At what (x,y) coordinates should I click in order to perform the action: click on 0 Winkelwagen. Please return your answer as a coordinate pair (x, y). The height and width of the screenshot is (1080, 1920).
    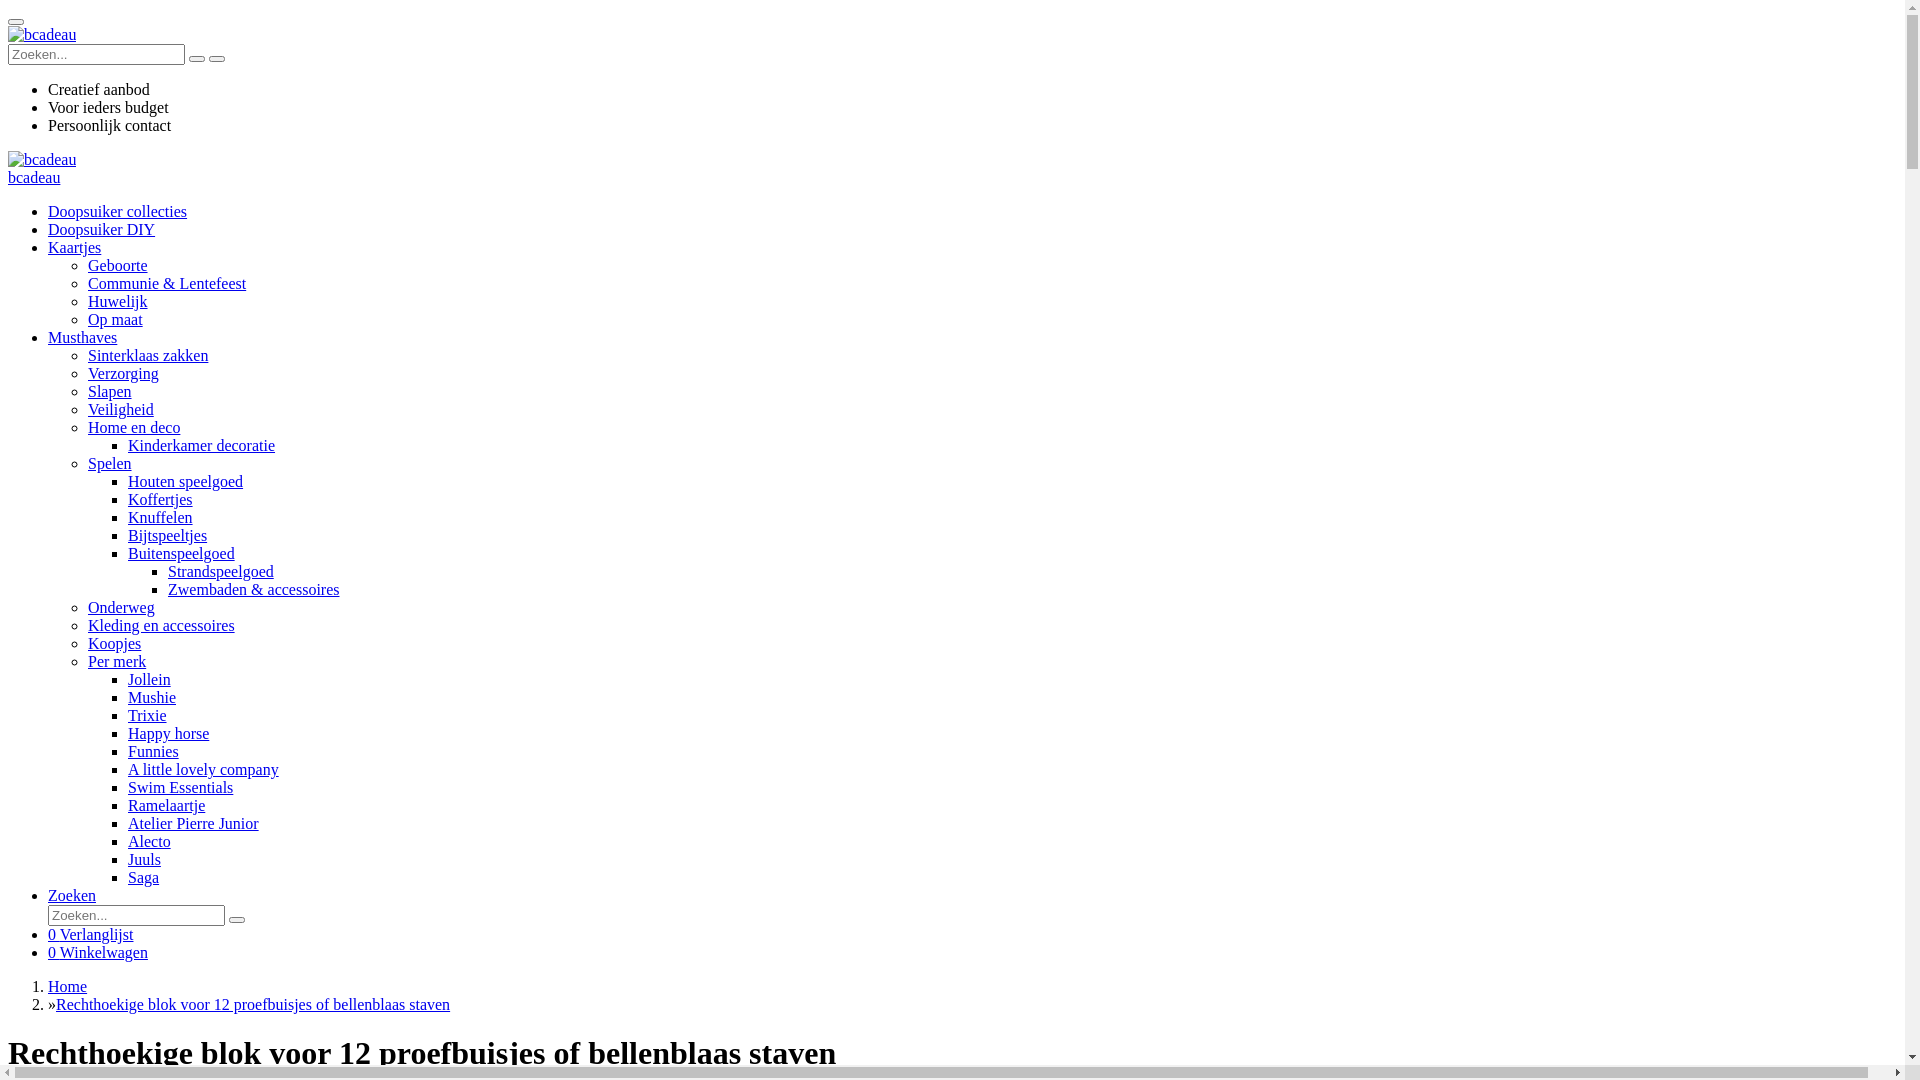
    Looking at the image, I should click on (98, 952).